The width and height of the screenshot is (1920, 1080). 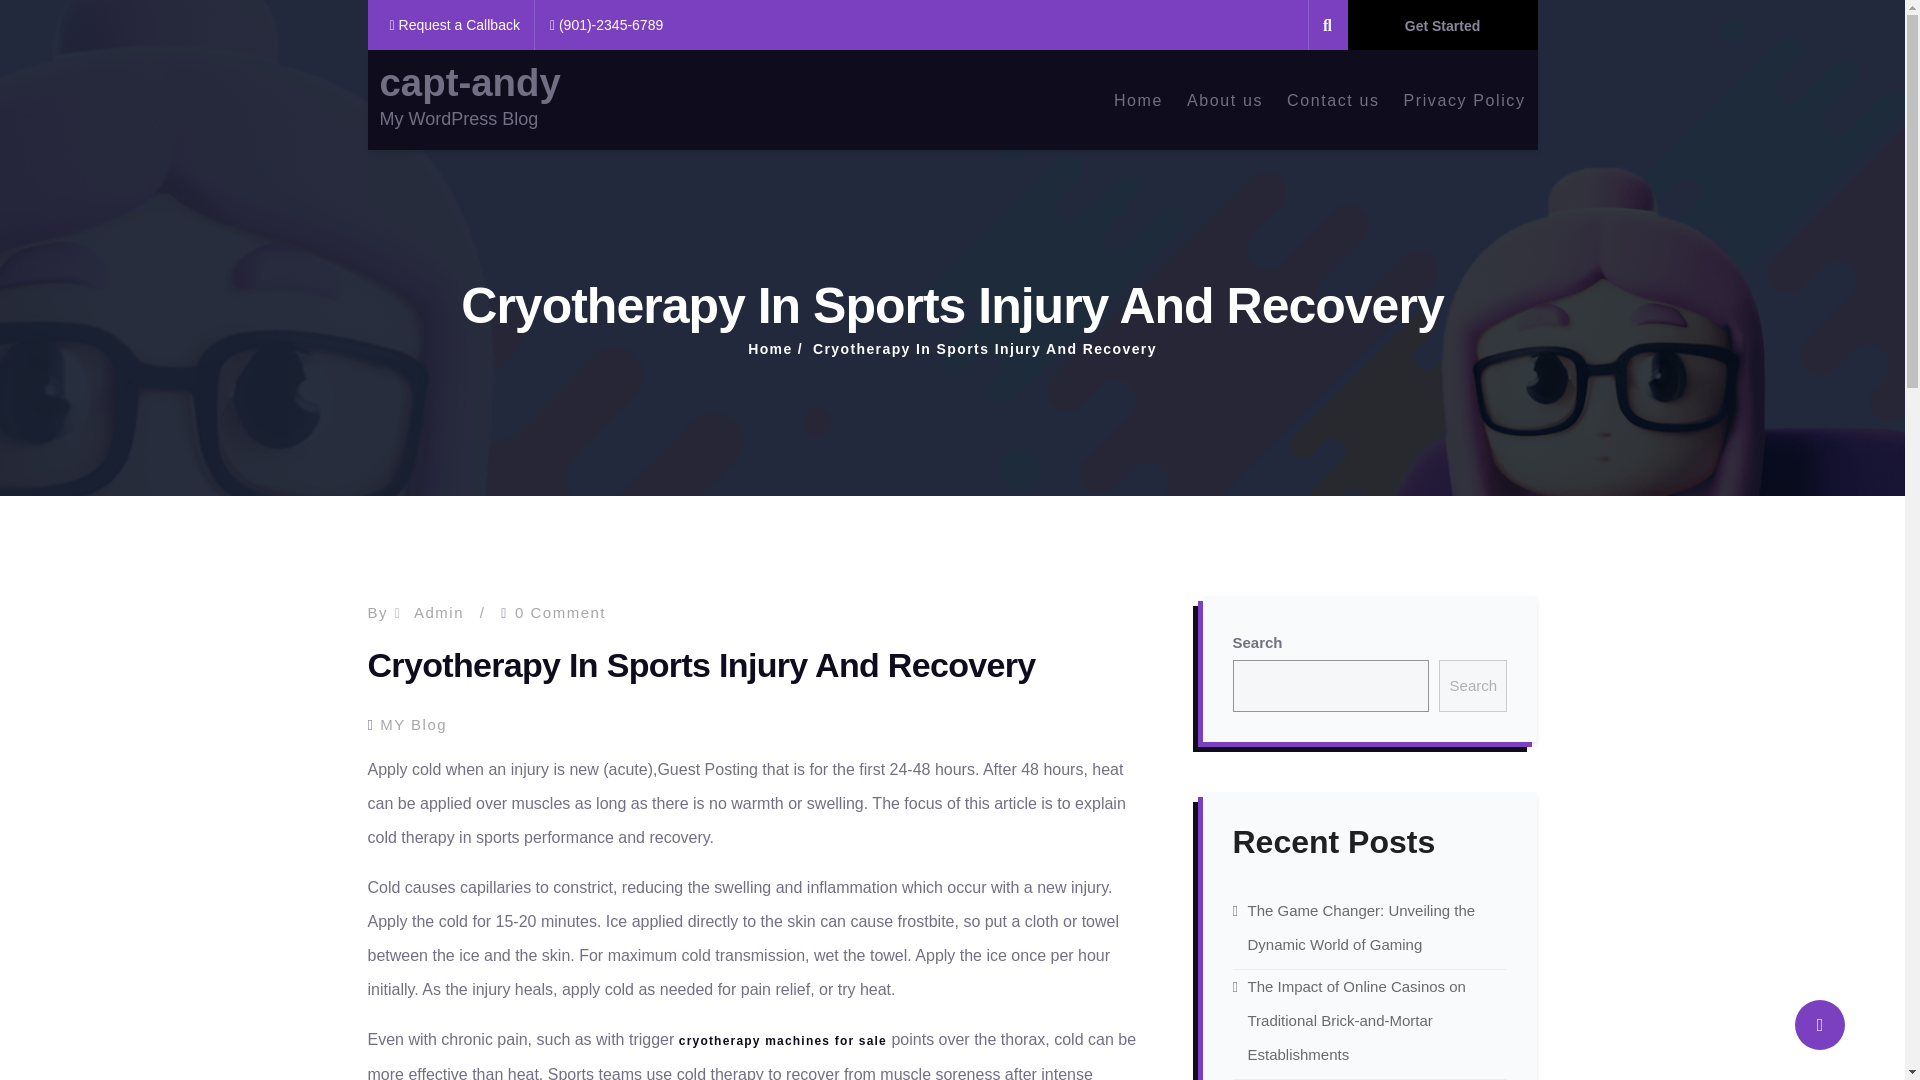 I want to click on Search, so click(x=1472, y=685).